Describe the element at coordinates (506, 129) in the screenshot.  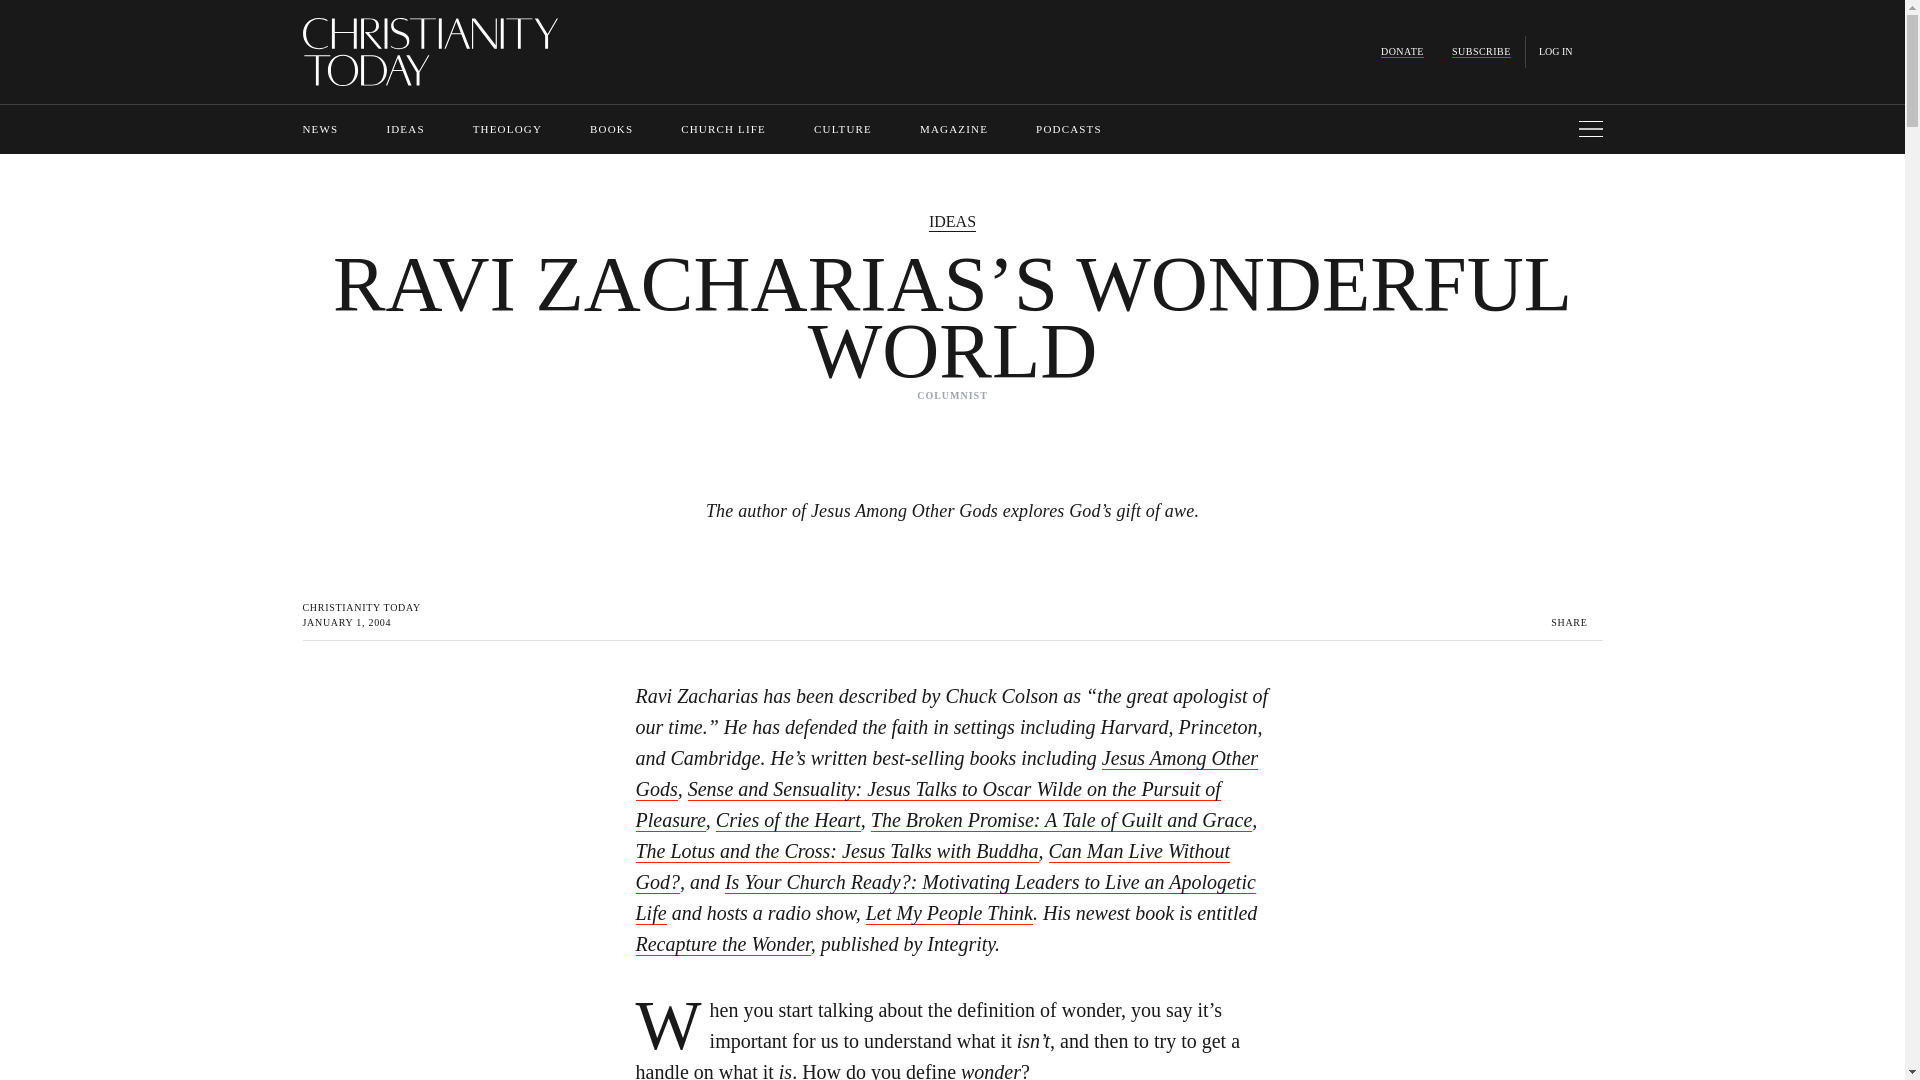
I see `THEOLOGY` at that location.